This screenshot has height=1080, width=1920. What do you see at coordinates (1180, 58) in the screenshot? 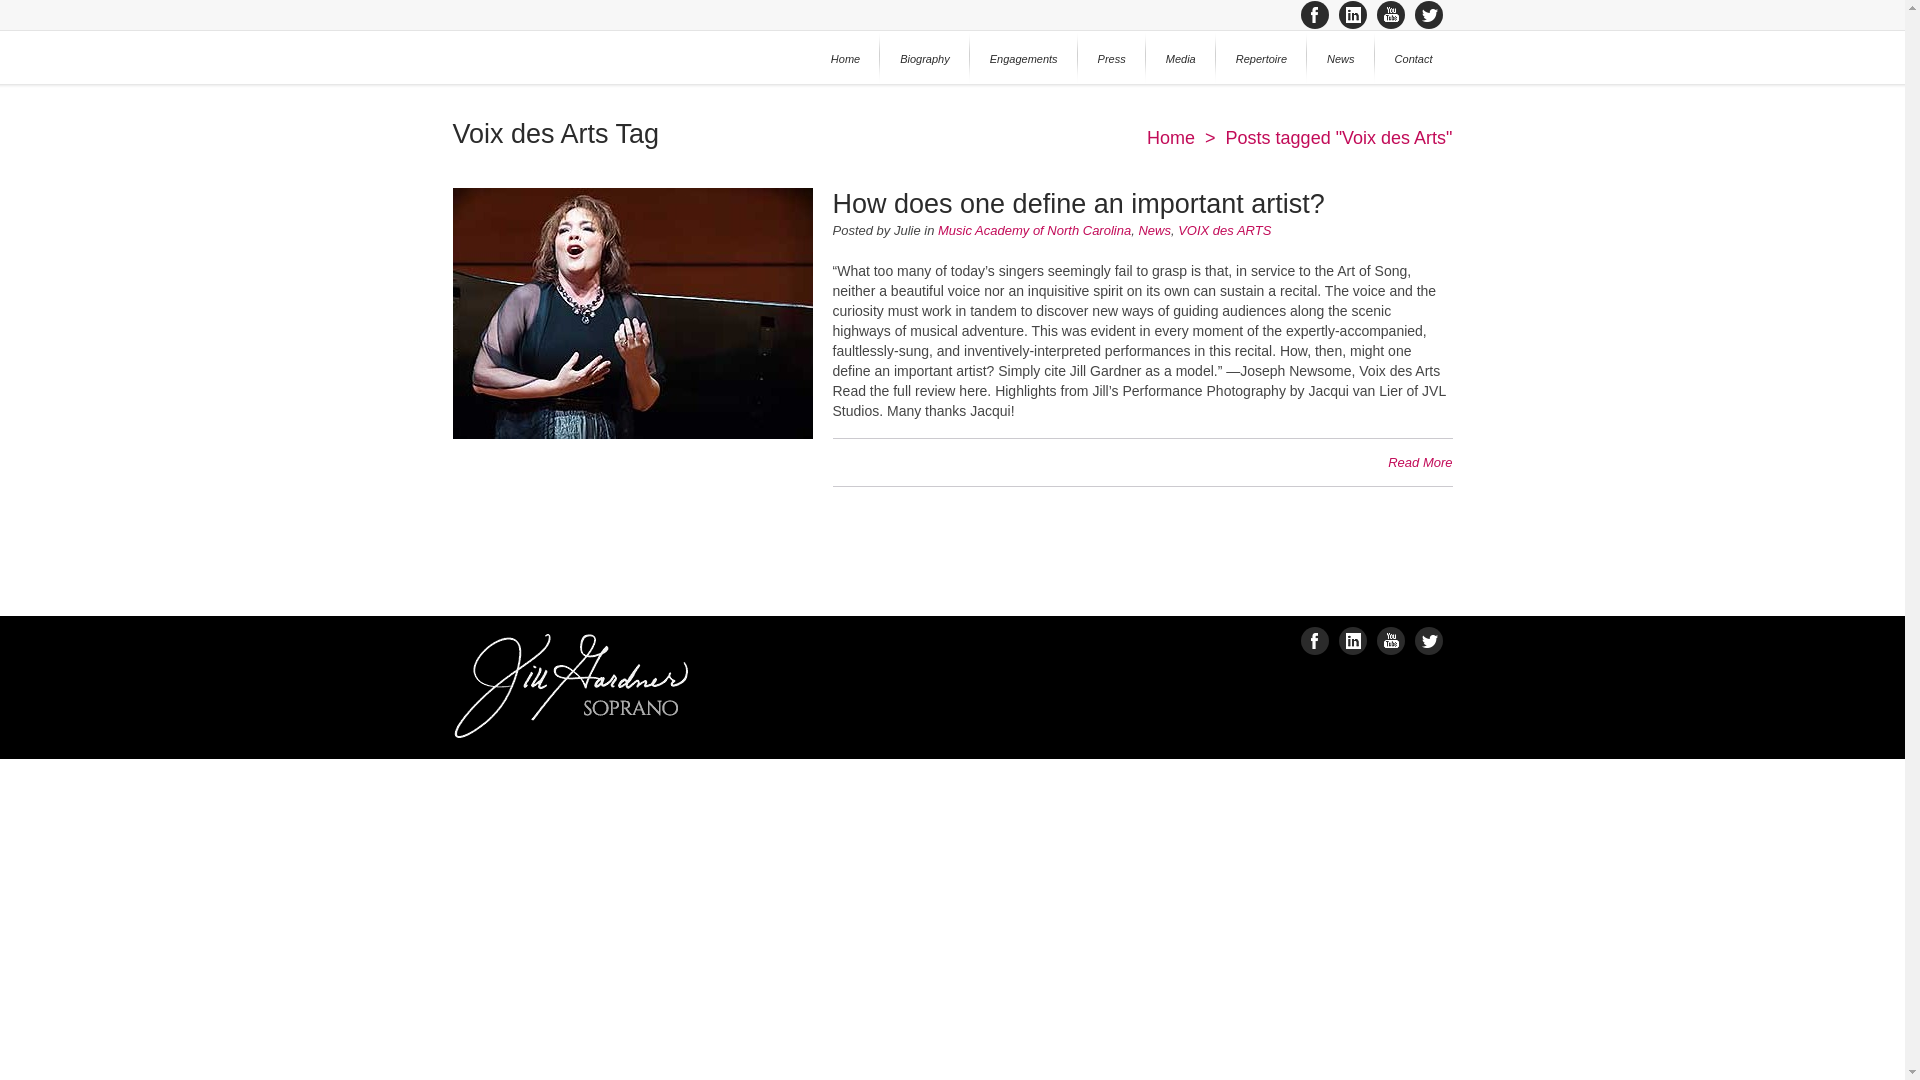
I see `Media` at bounding box center [1180, 58].